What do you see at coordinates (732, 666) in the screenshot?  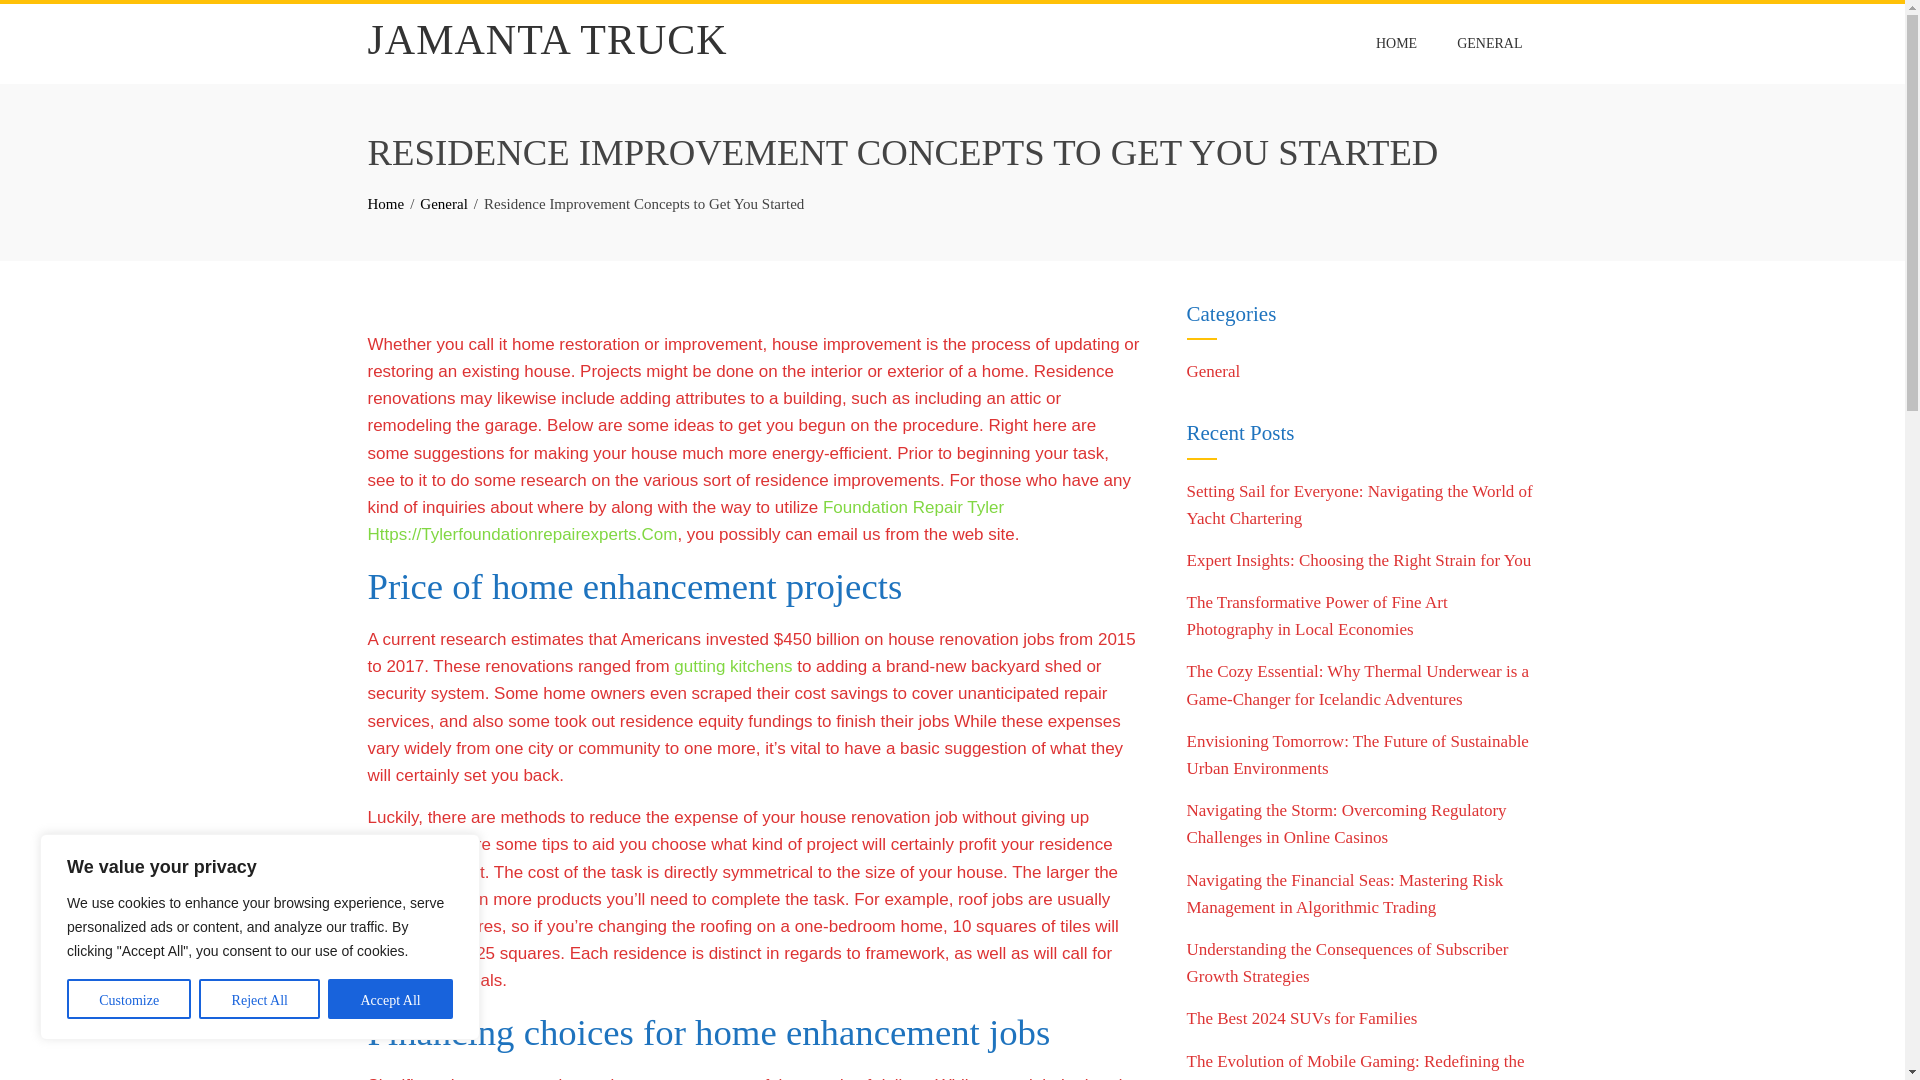 I see `gutting kitchens` at bounding box center [732, 666].